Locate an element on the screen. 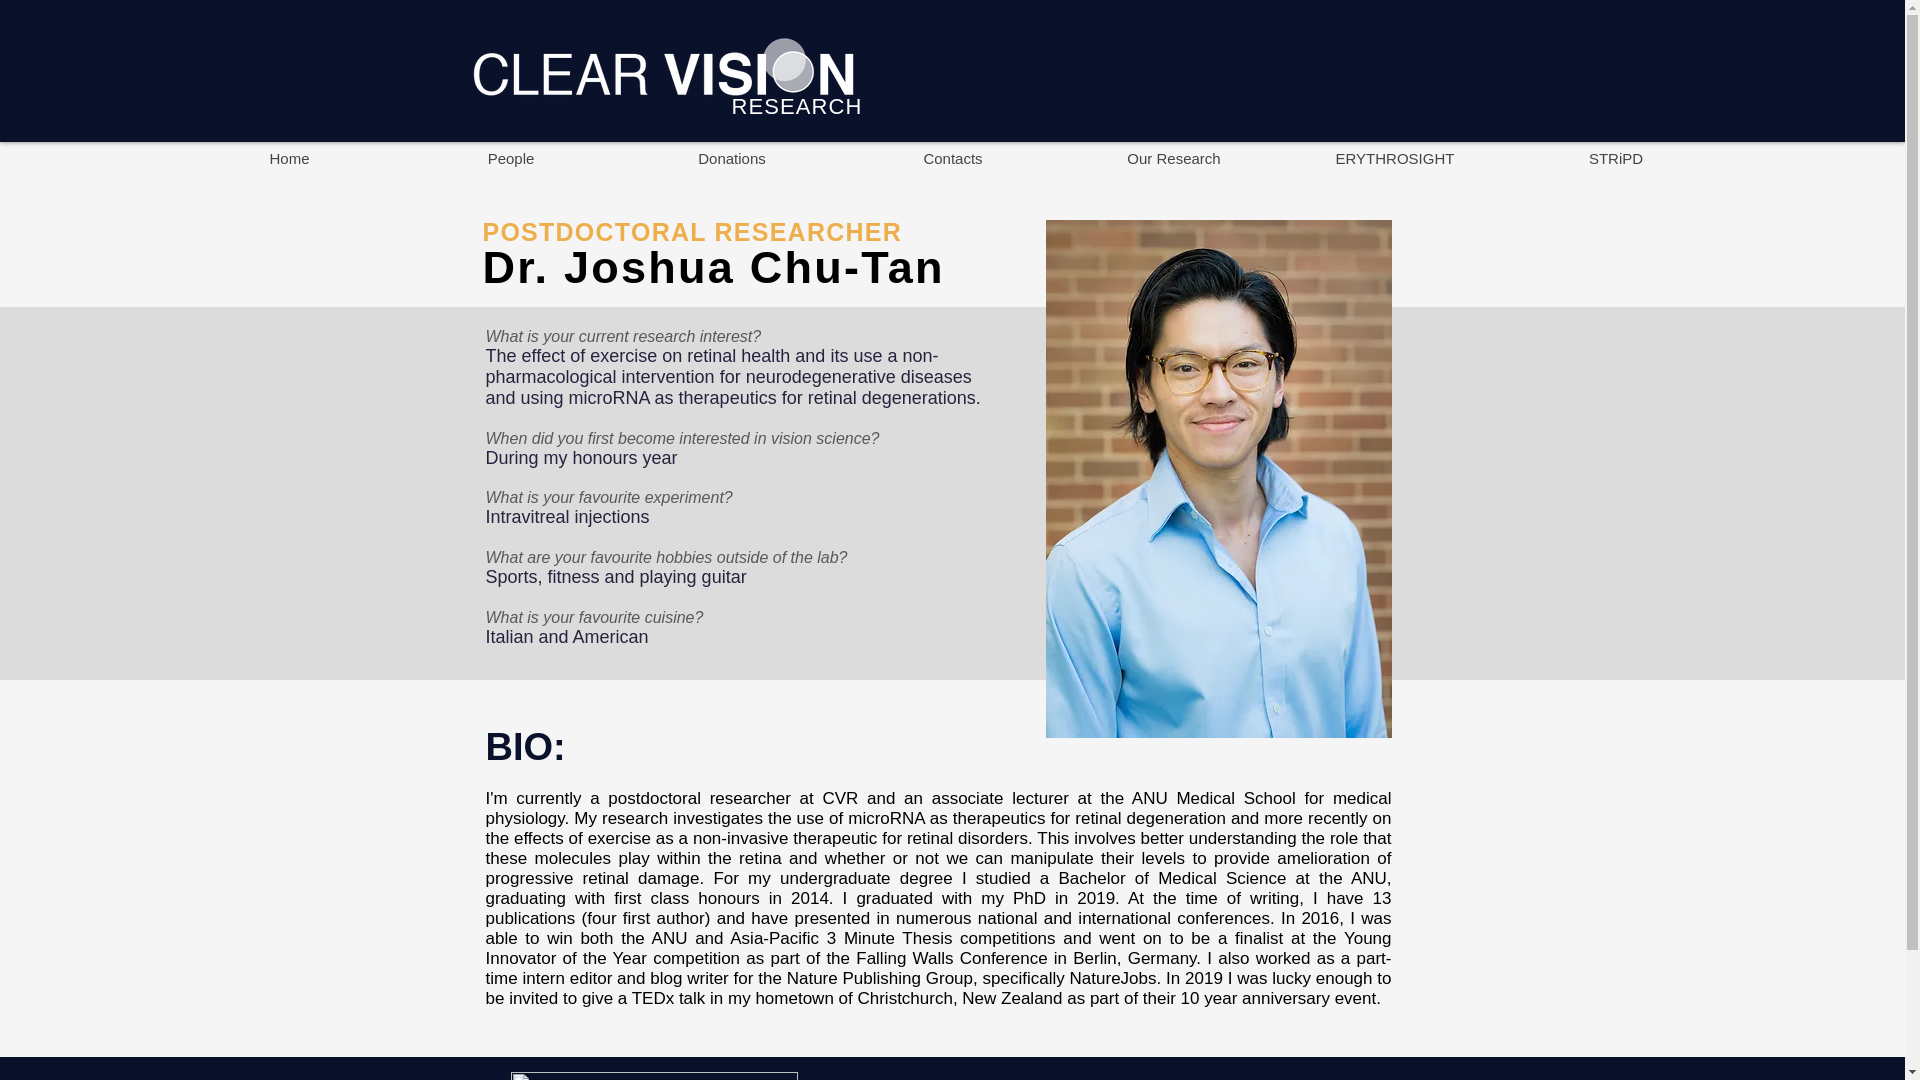  People is located at coordinates (510, 158).